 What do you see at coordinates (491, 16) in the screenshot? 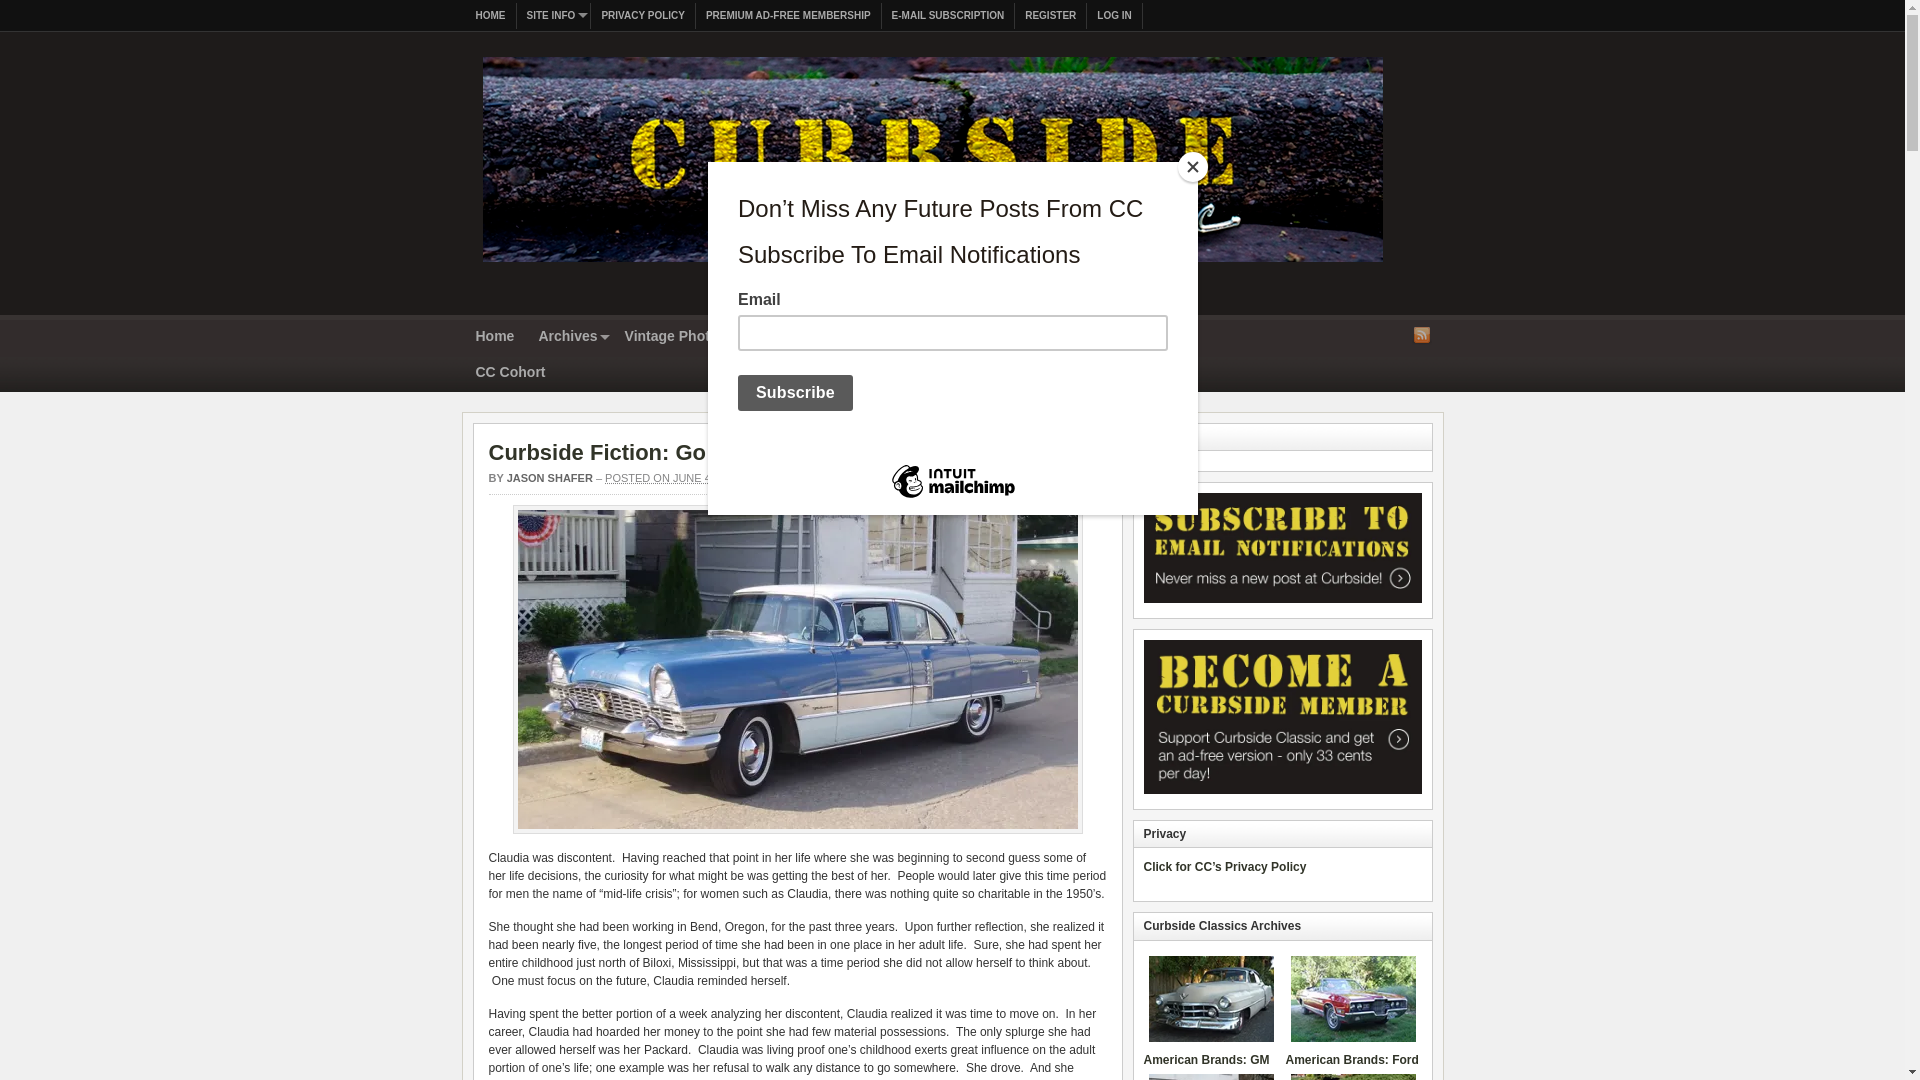
I see `HOME` at bounding box center [491, 16].